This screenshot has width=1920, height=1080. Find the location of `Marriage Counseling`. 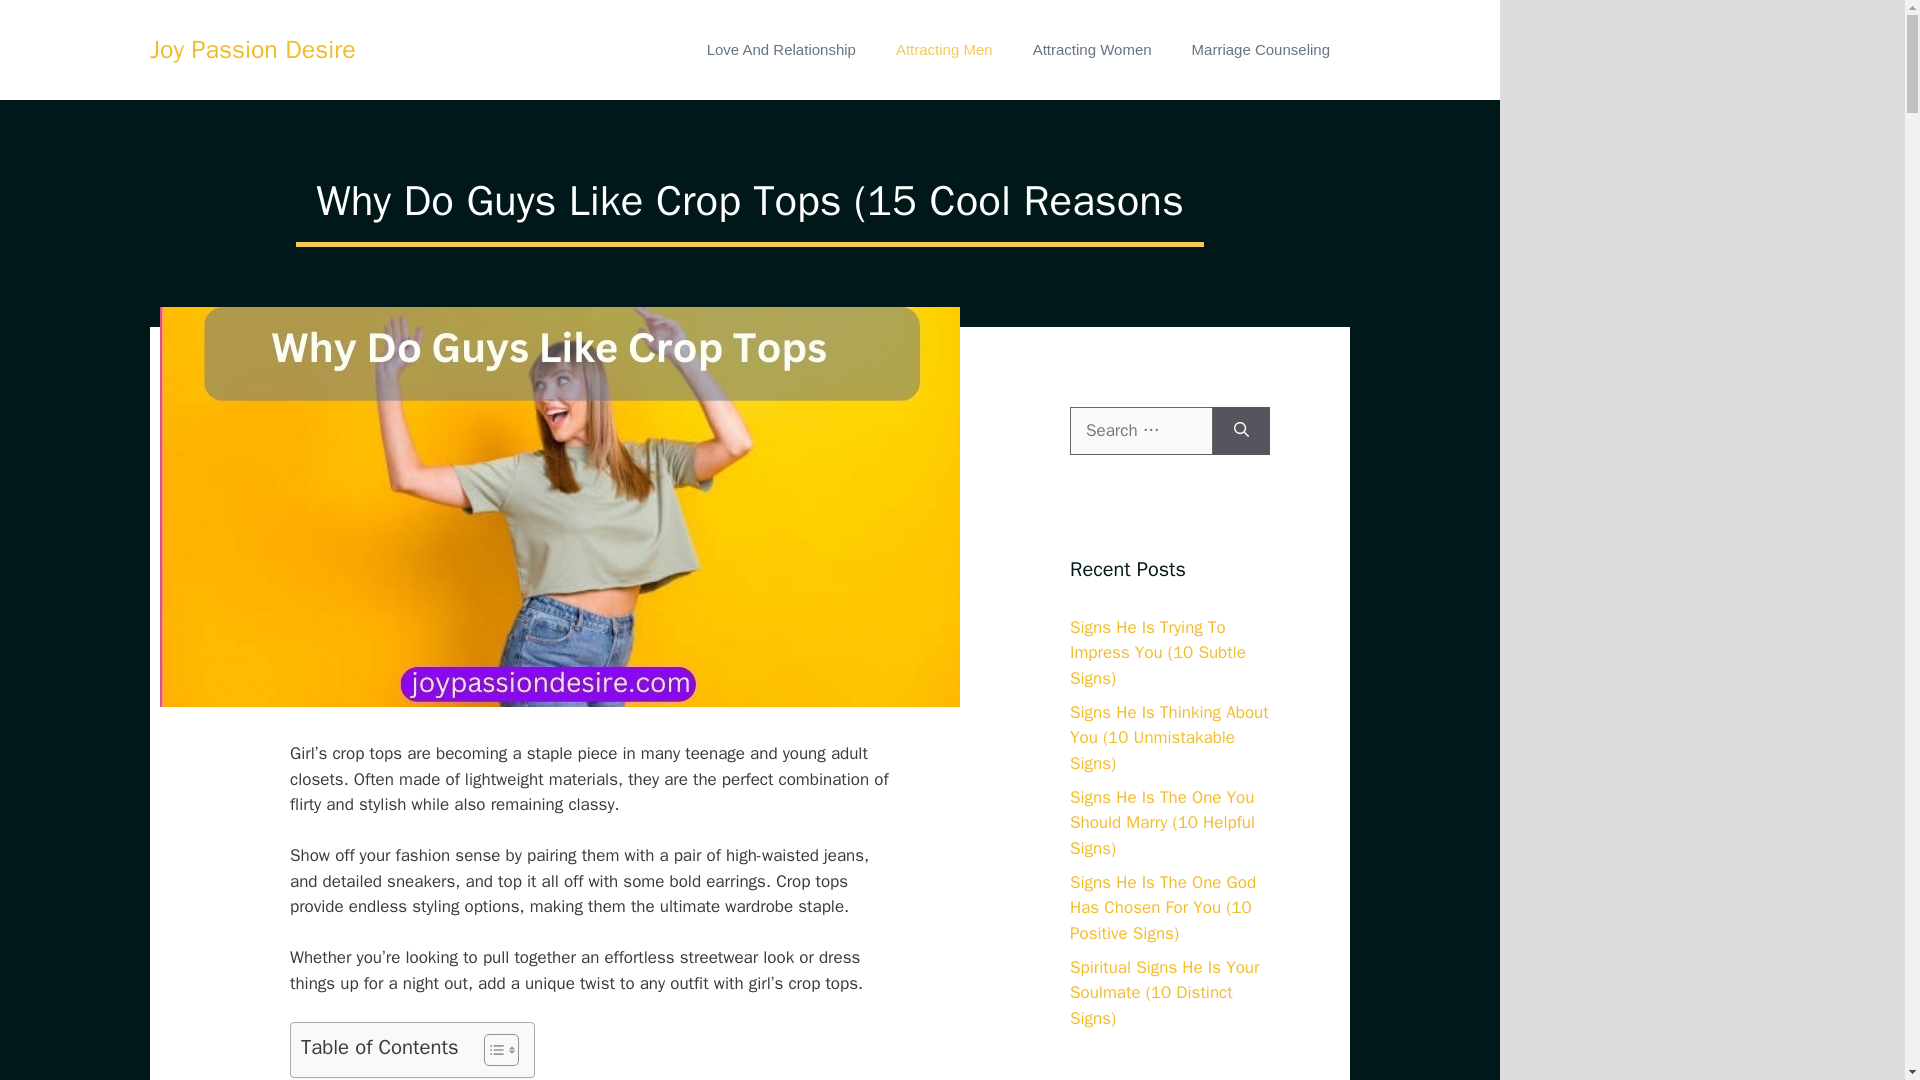

Marriage Counseling is located at coordinates (1260, 50).